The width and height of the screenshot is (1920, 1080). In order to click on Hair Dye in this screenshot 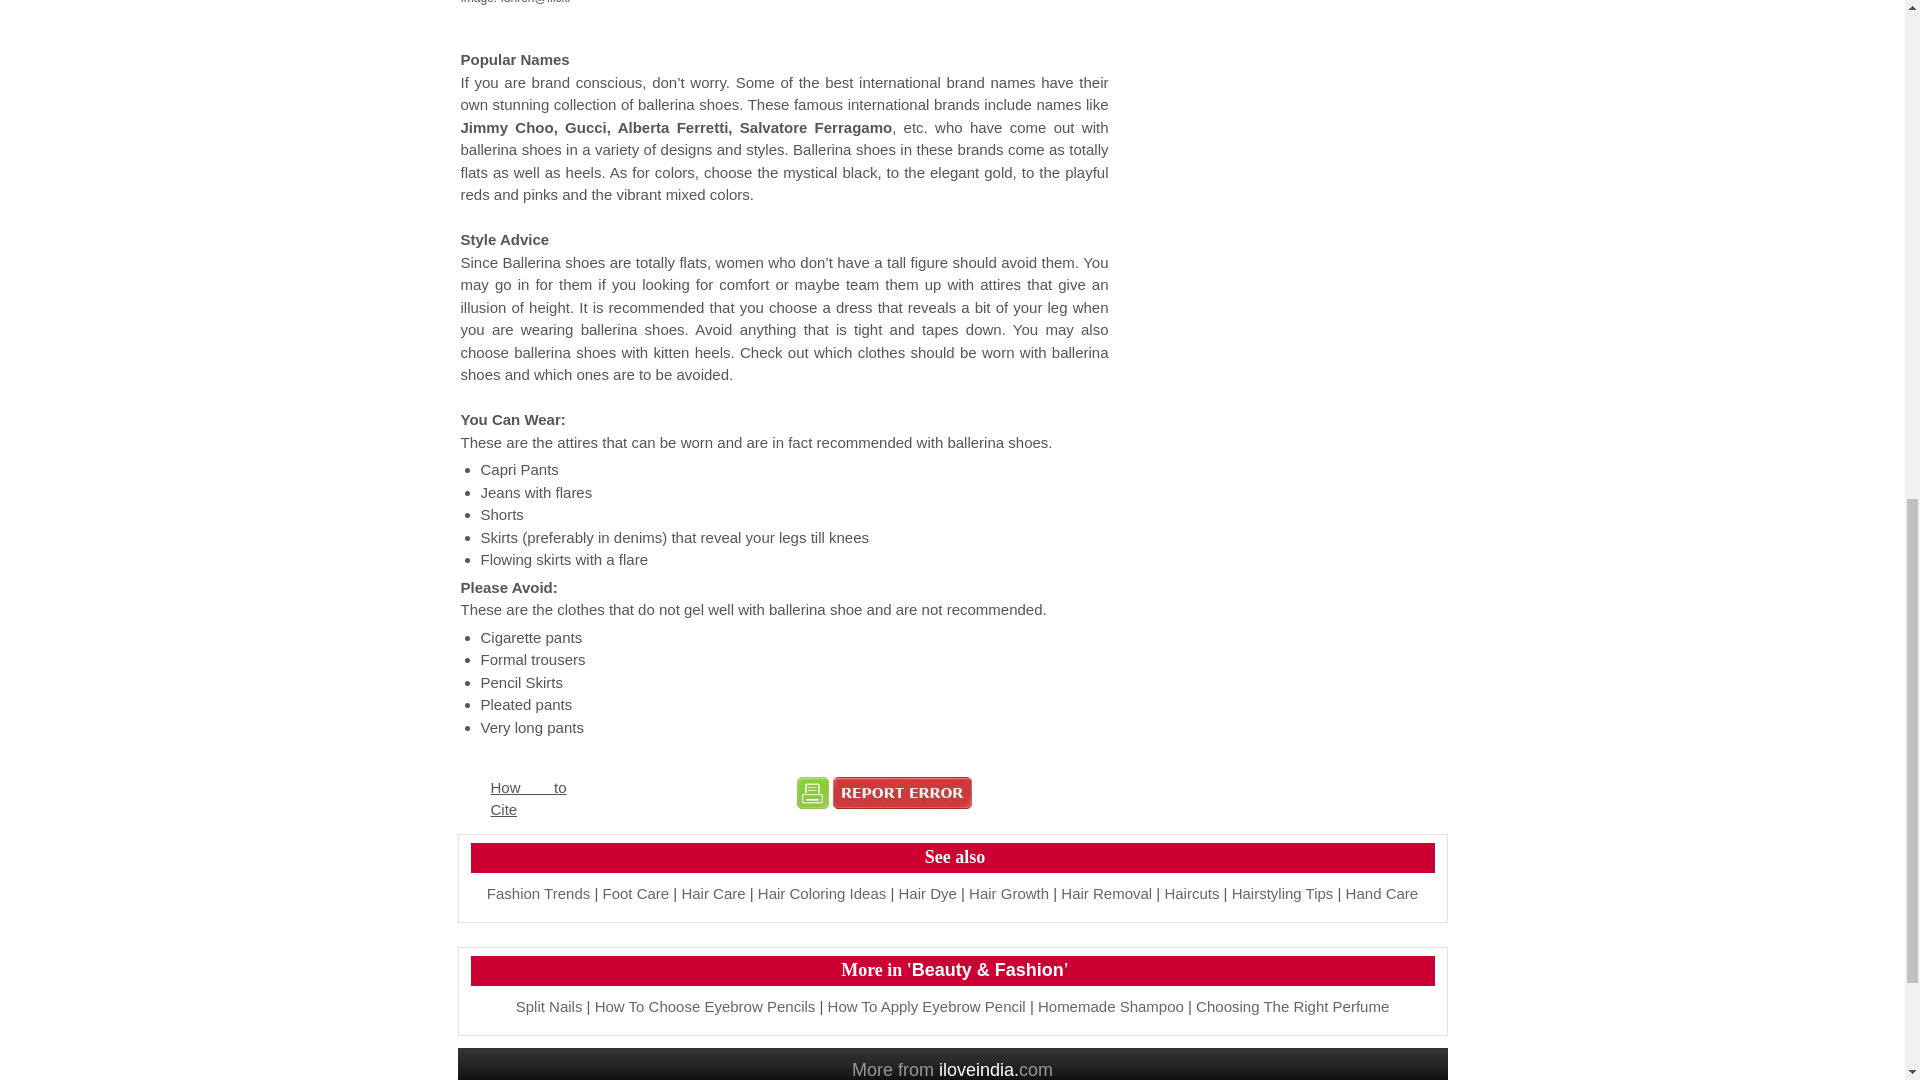, I will do `click(927, 892)`.